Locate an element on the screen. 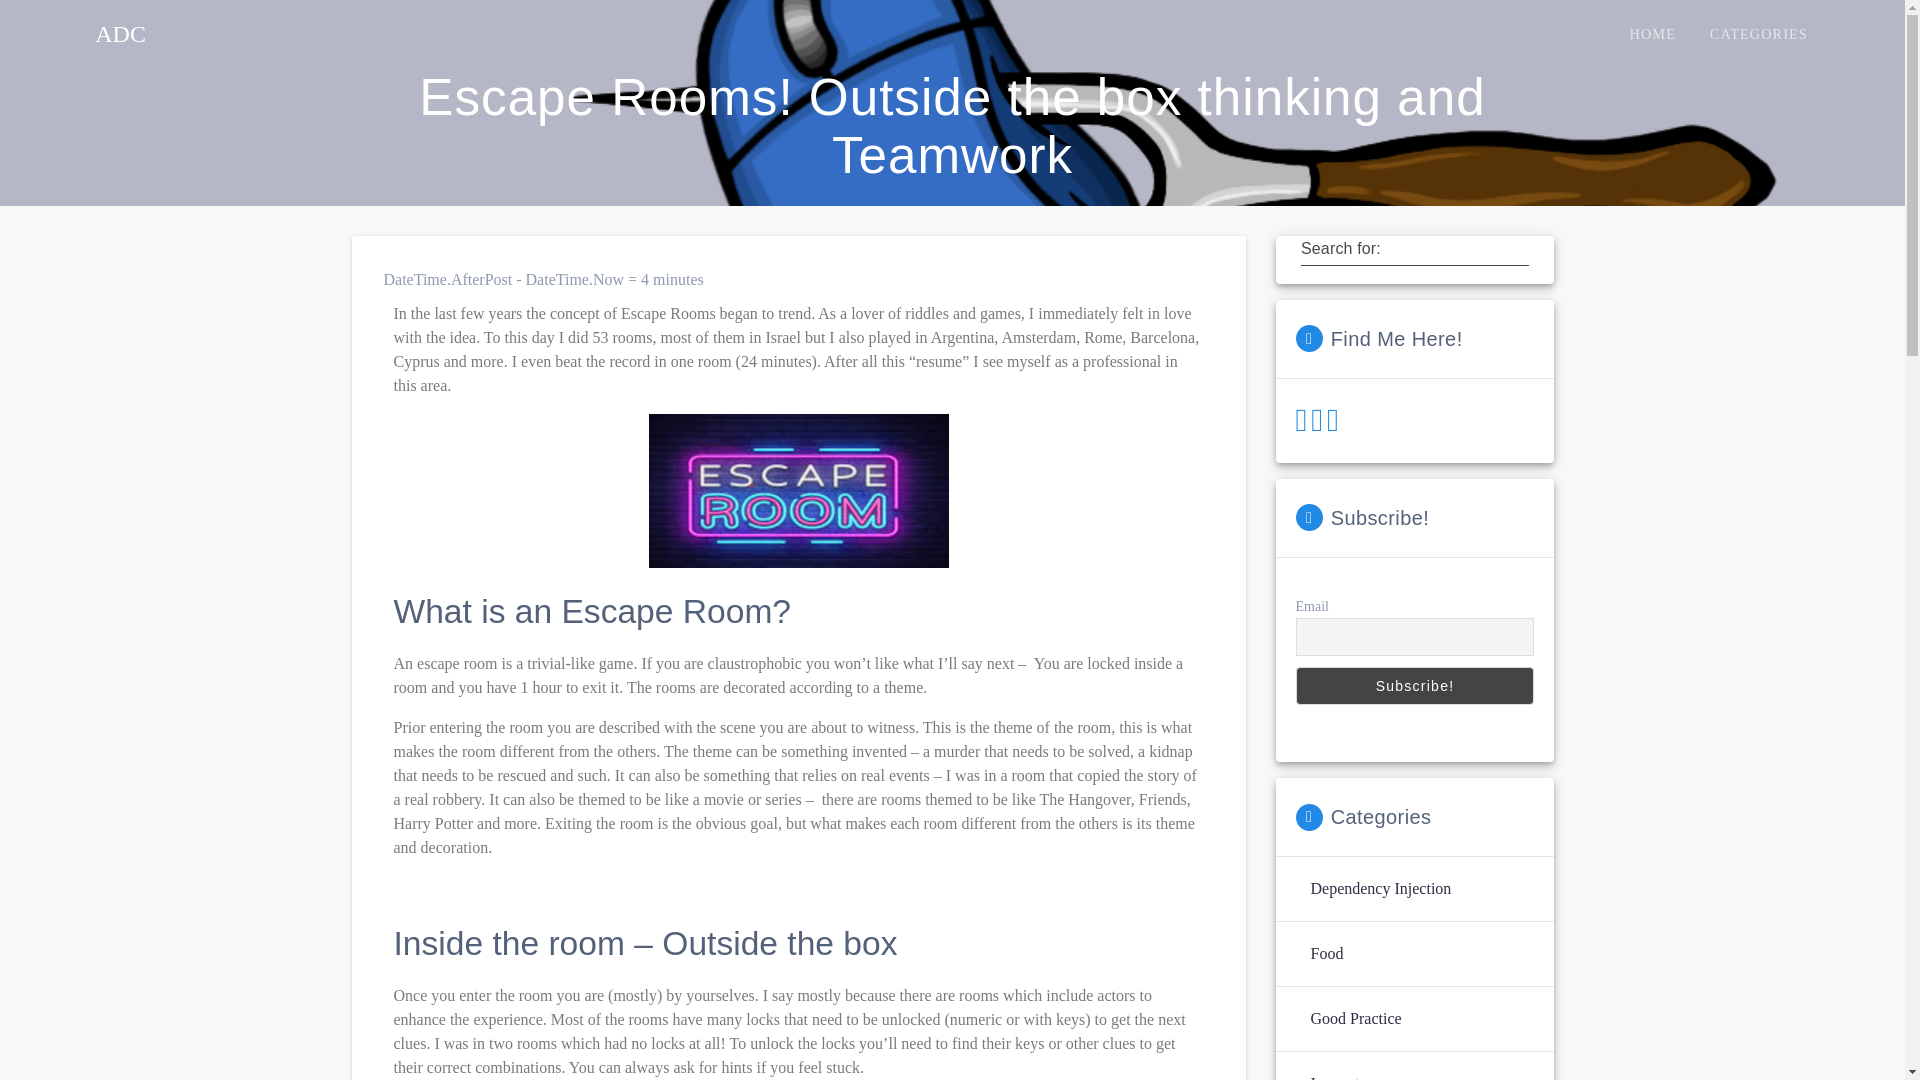 Image resolution: width=1920 pixels, height=1080 pixels. Dependency Injection is located at coordinates (1380, 888).